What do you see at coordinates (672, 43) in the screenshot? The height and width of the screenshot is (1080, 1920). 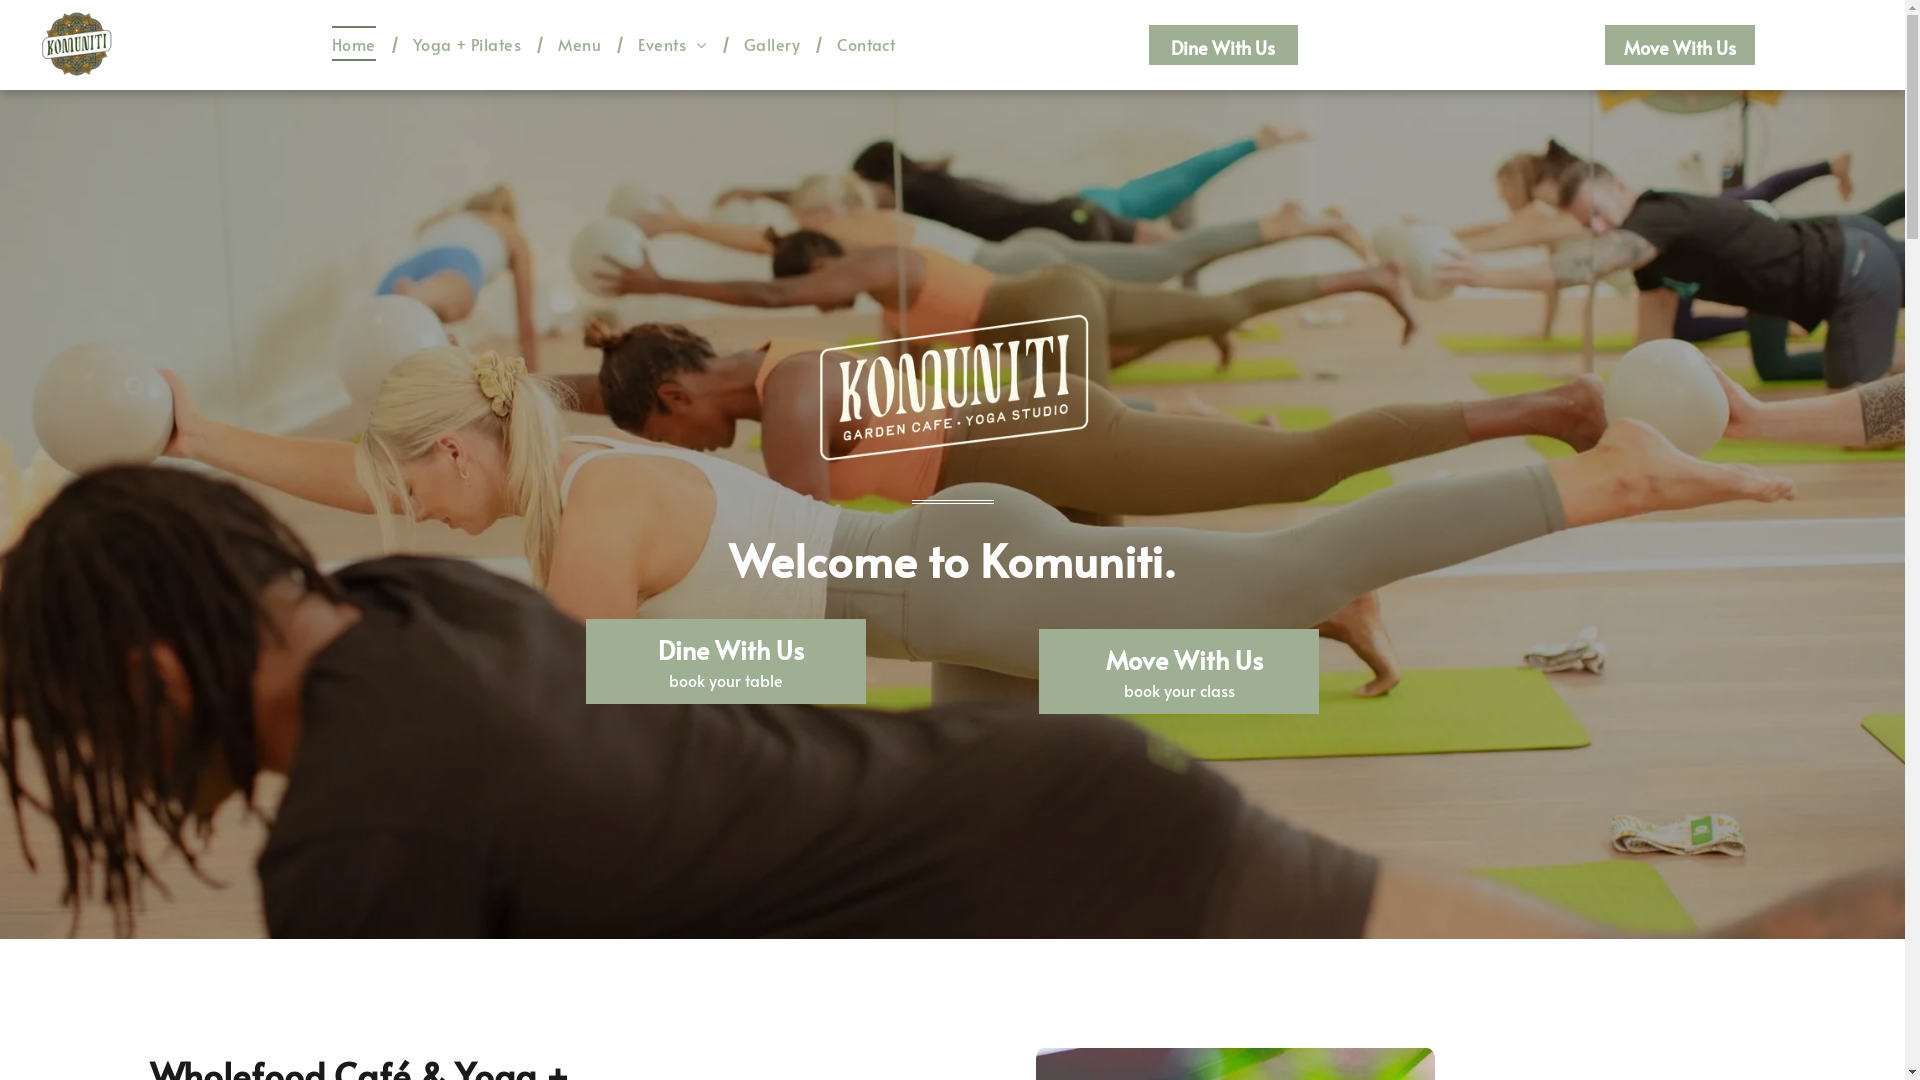 I see `Events` at bounding box center [672, 43].